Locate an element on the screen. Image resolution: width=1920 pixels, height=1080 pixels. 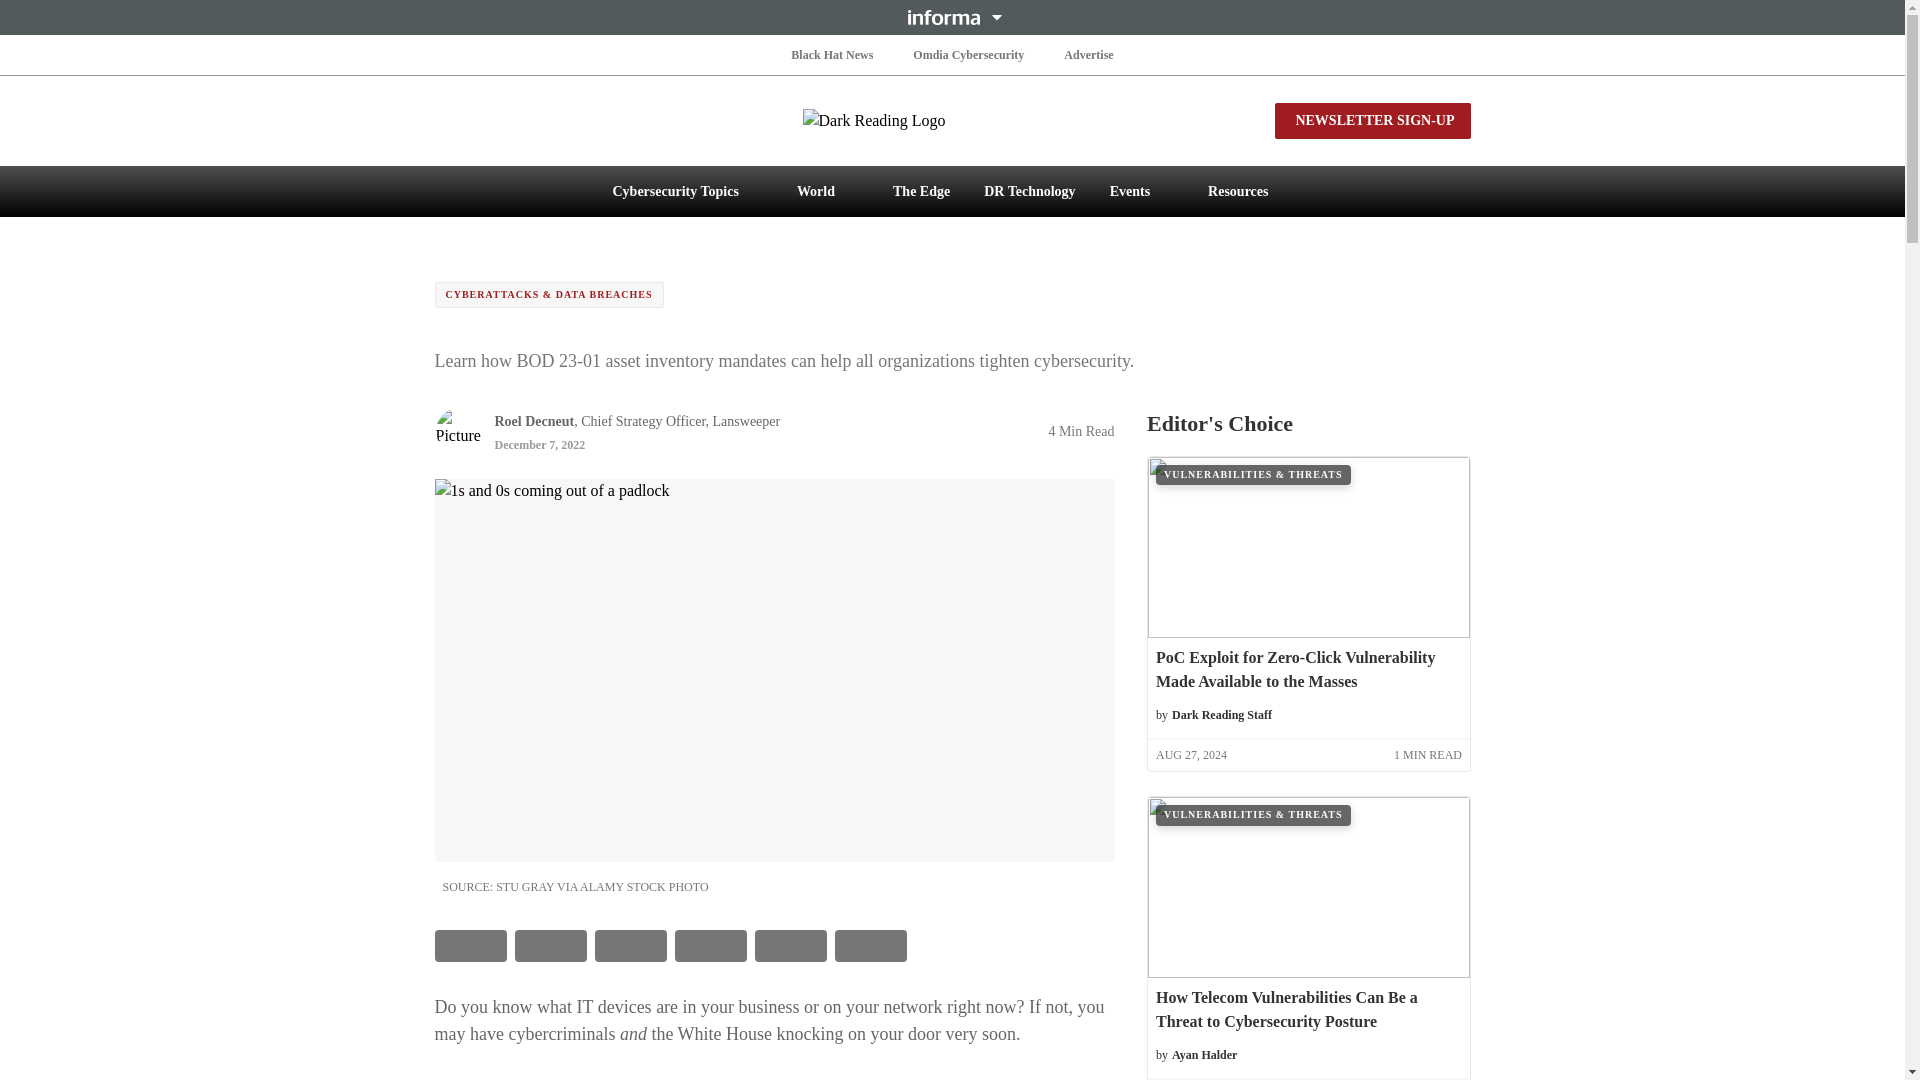
Dark Reading Logo is located at coordinates (952, 120).